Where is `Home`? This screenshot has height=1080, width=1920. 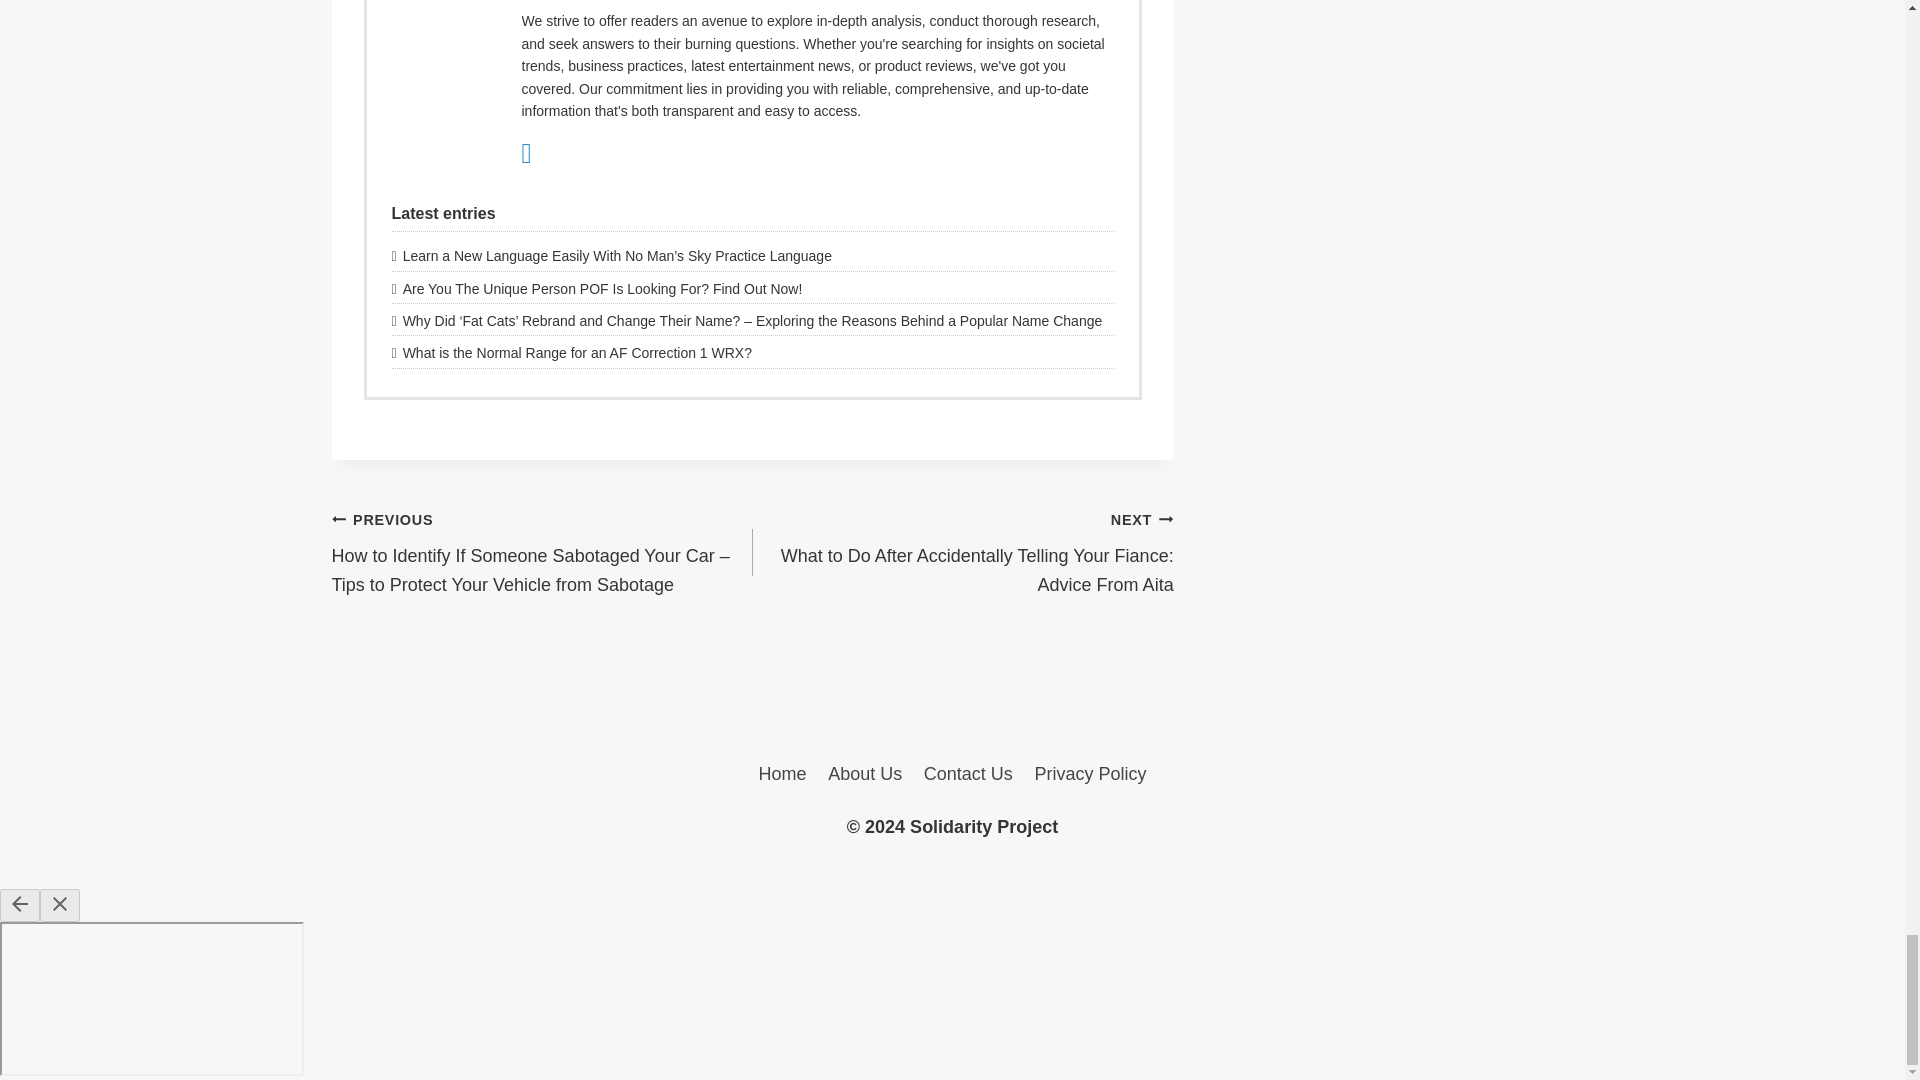 Home is located at coordinates (782, 774).